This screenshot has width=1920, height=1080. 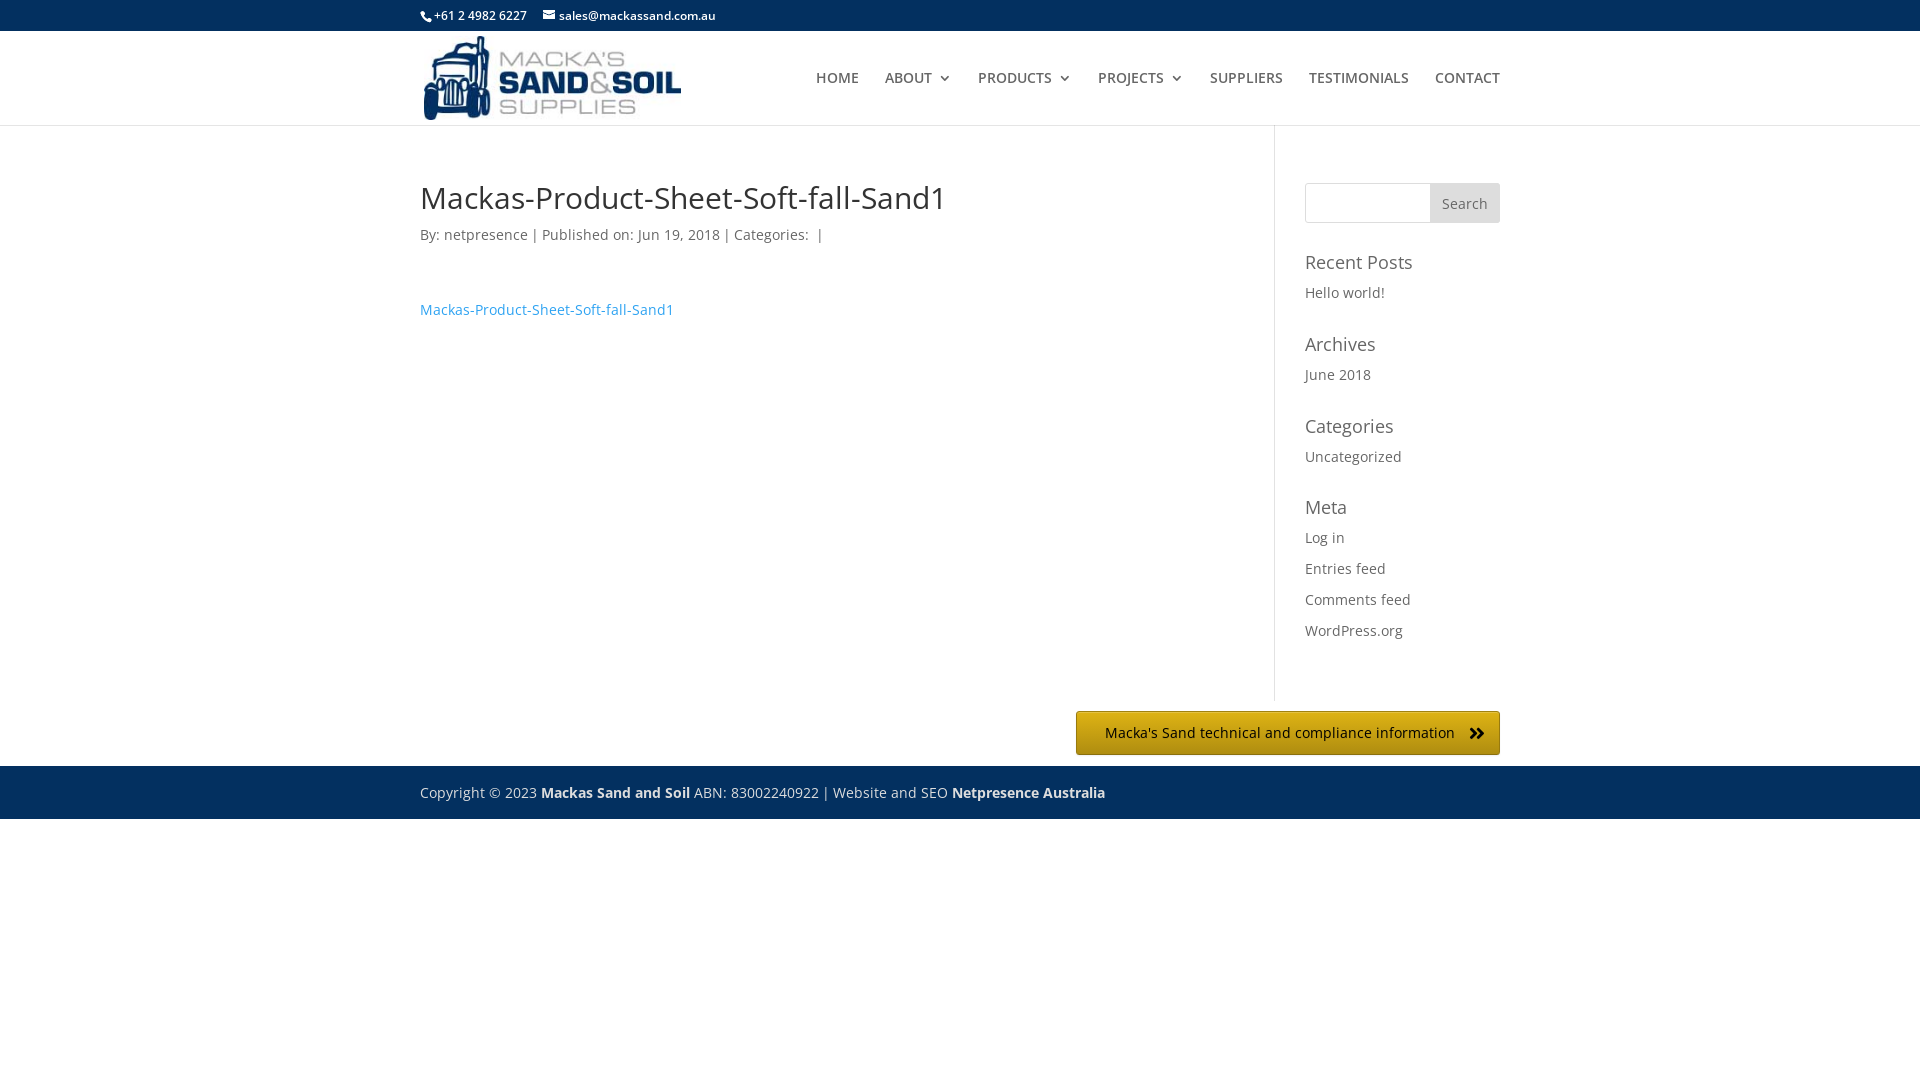 What do you see at coordinates (1465, 203) in the screenshot?
I see `Search` at bounding box center [1465, 203].